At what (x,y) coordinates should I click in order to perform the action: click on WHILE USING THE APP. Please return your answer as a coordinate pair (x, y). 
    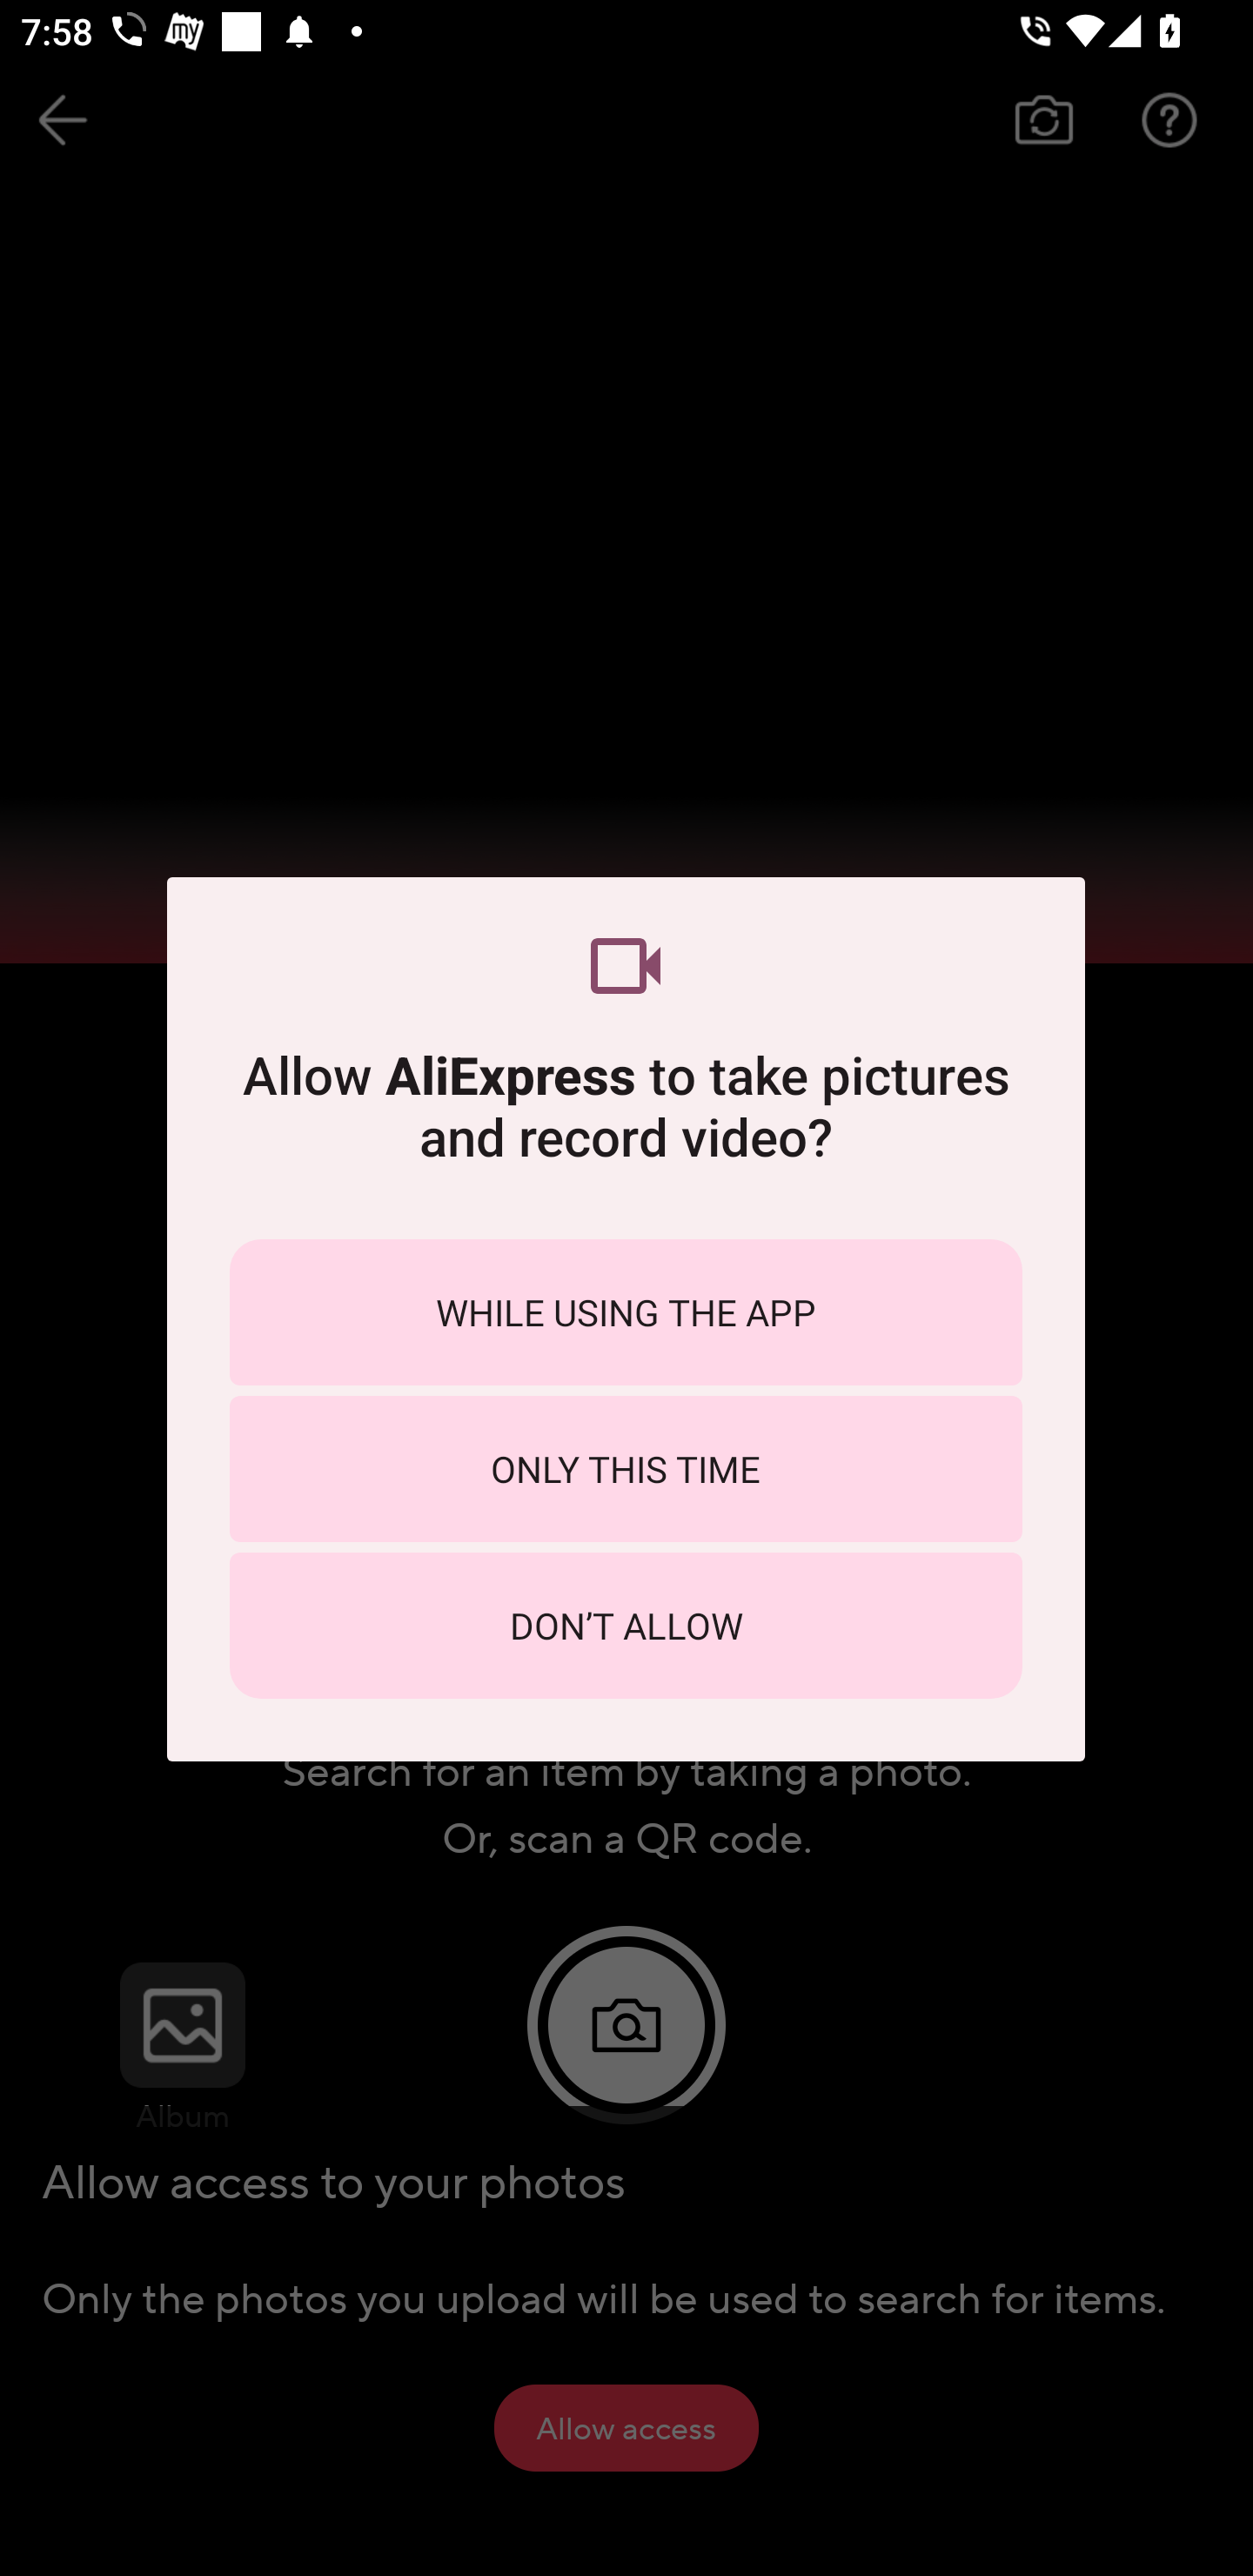
    Looking at the image, I should click on (626, 1312).